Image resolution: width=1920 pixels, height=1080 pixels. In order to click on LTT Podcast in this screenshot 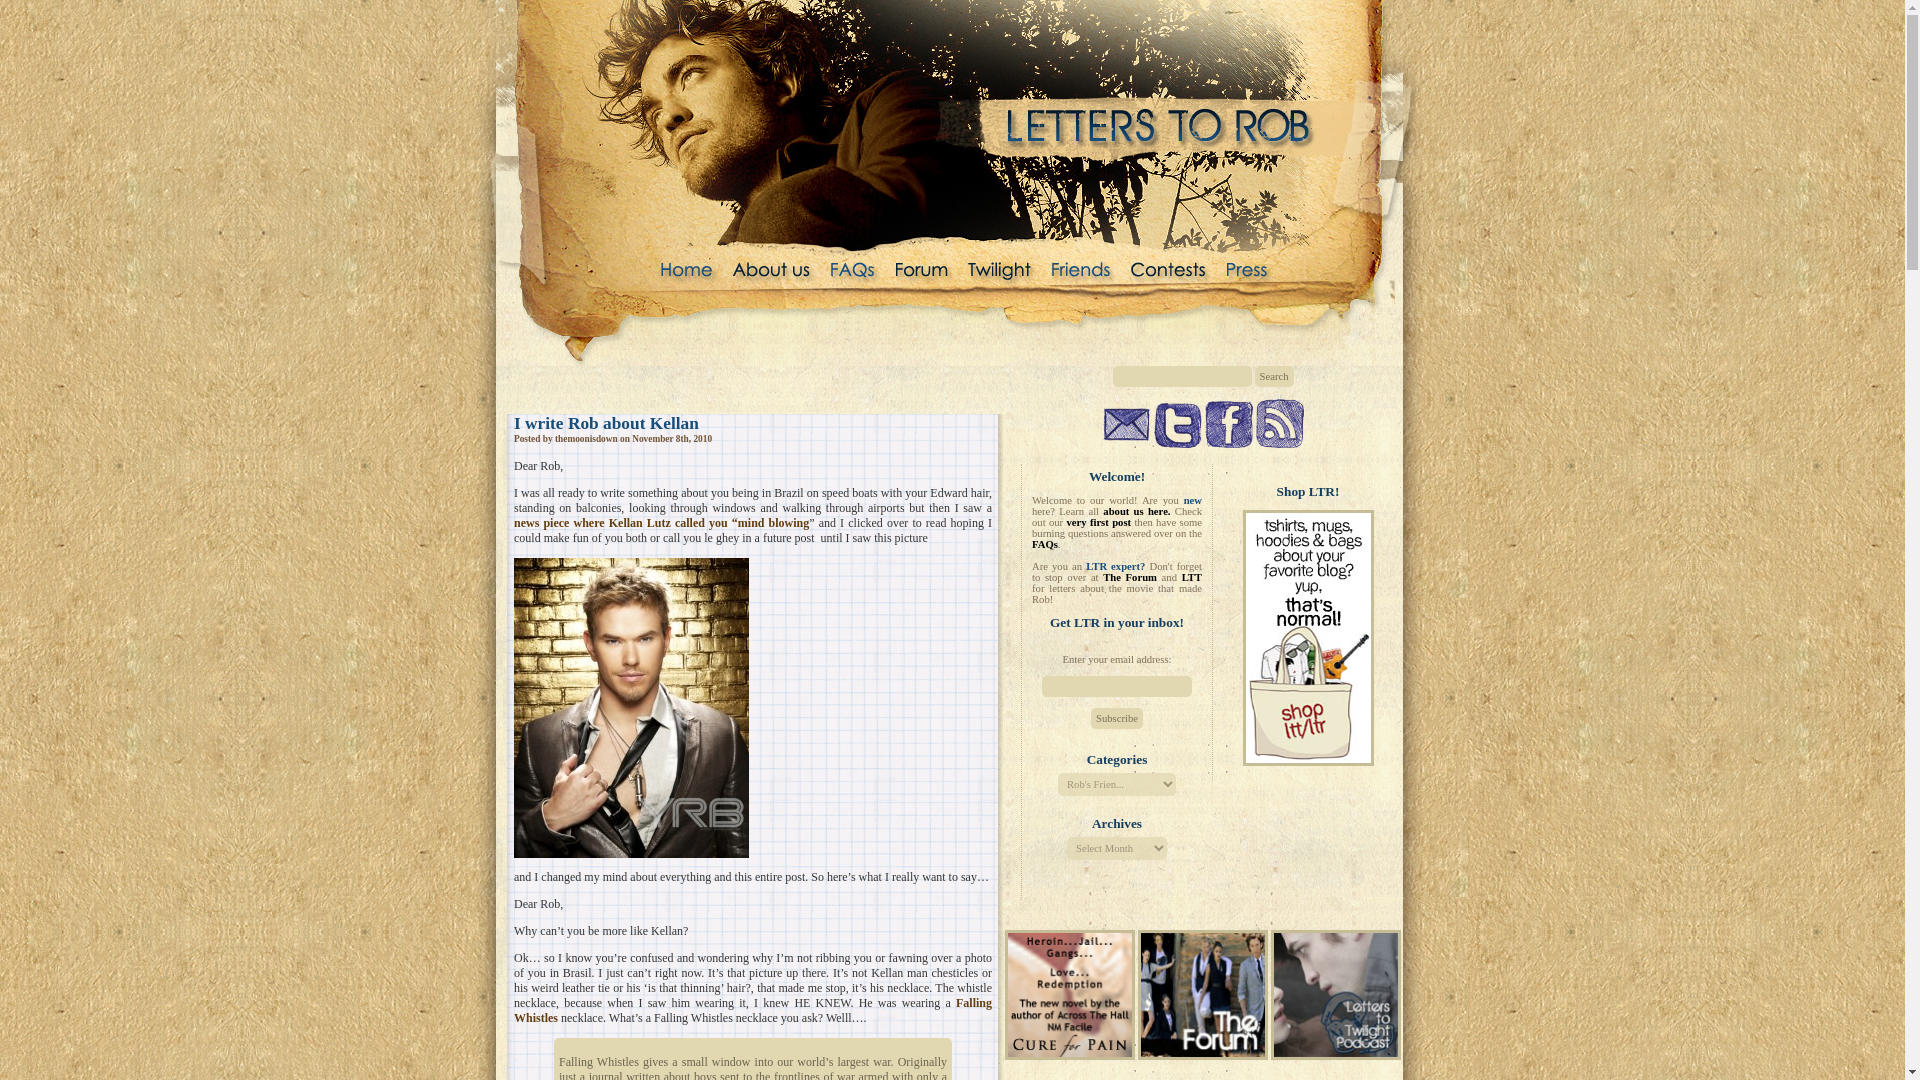, I will do `click(1336, 994)`.